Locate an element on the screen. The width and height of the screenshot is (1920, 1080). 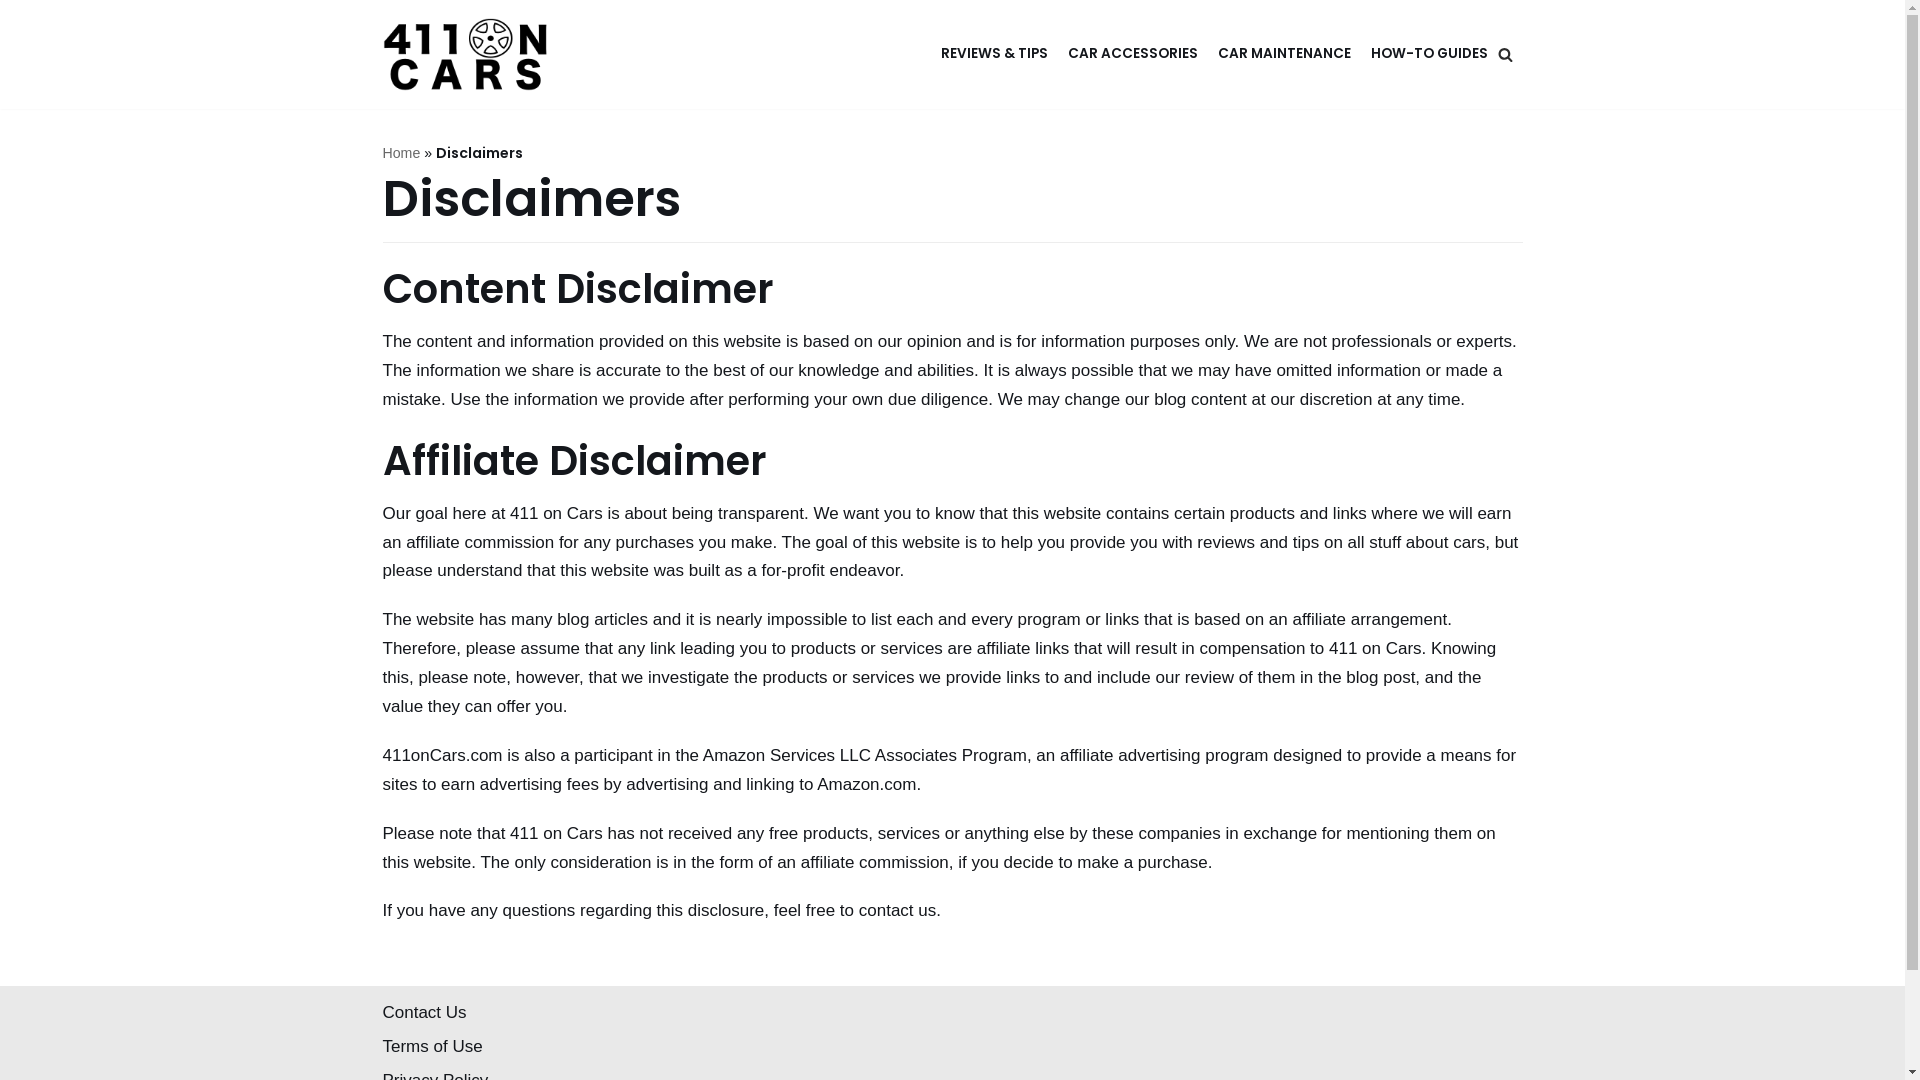
Skip to content is located at coordinates (20, 42).